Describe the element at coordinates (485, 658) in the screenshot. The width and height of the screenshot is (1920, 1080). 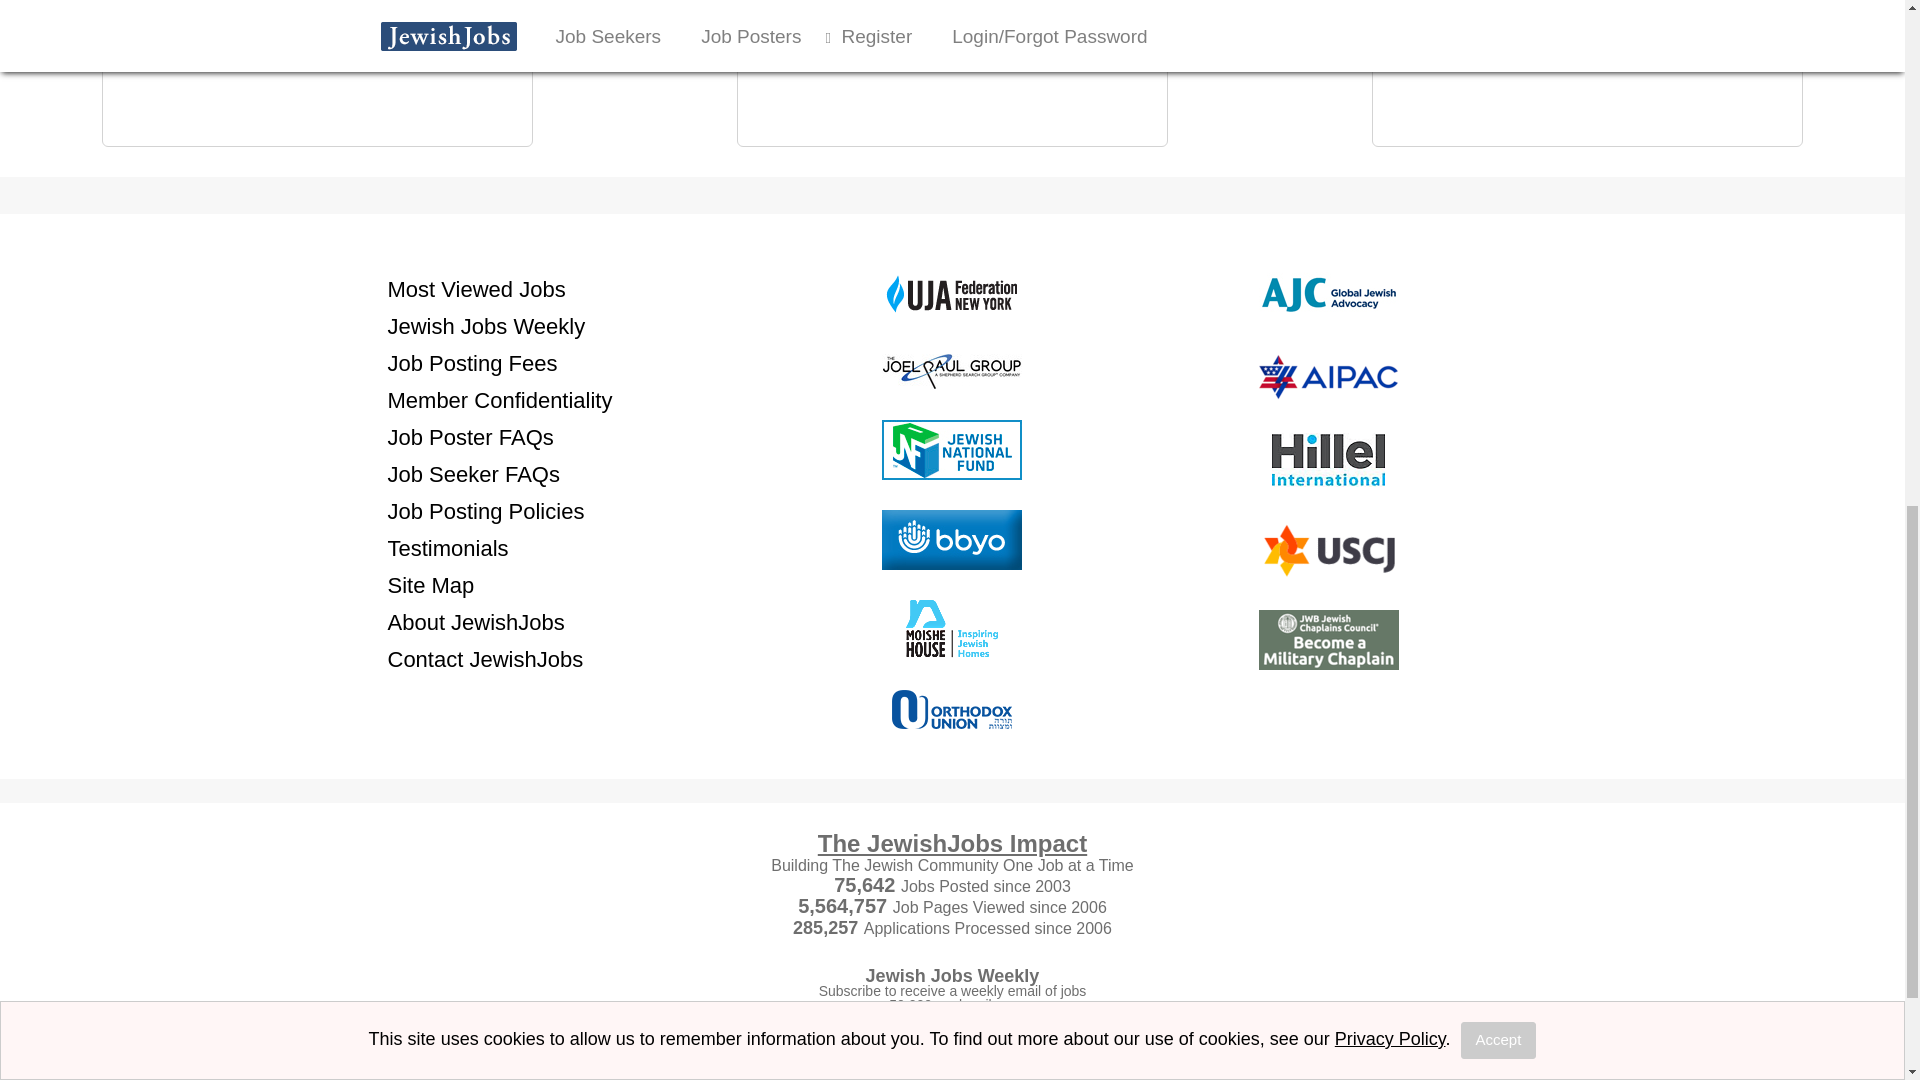
I see `Contact JewishJobs` at that location.